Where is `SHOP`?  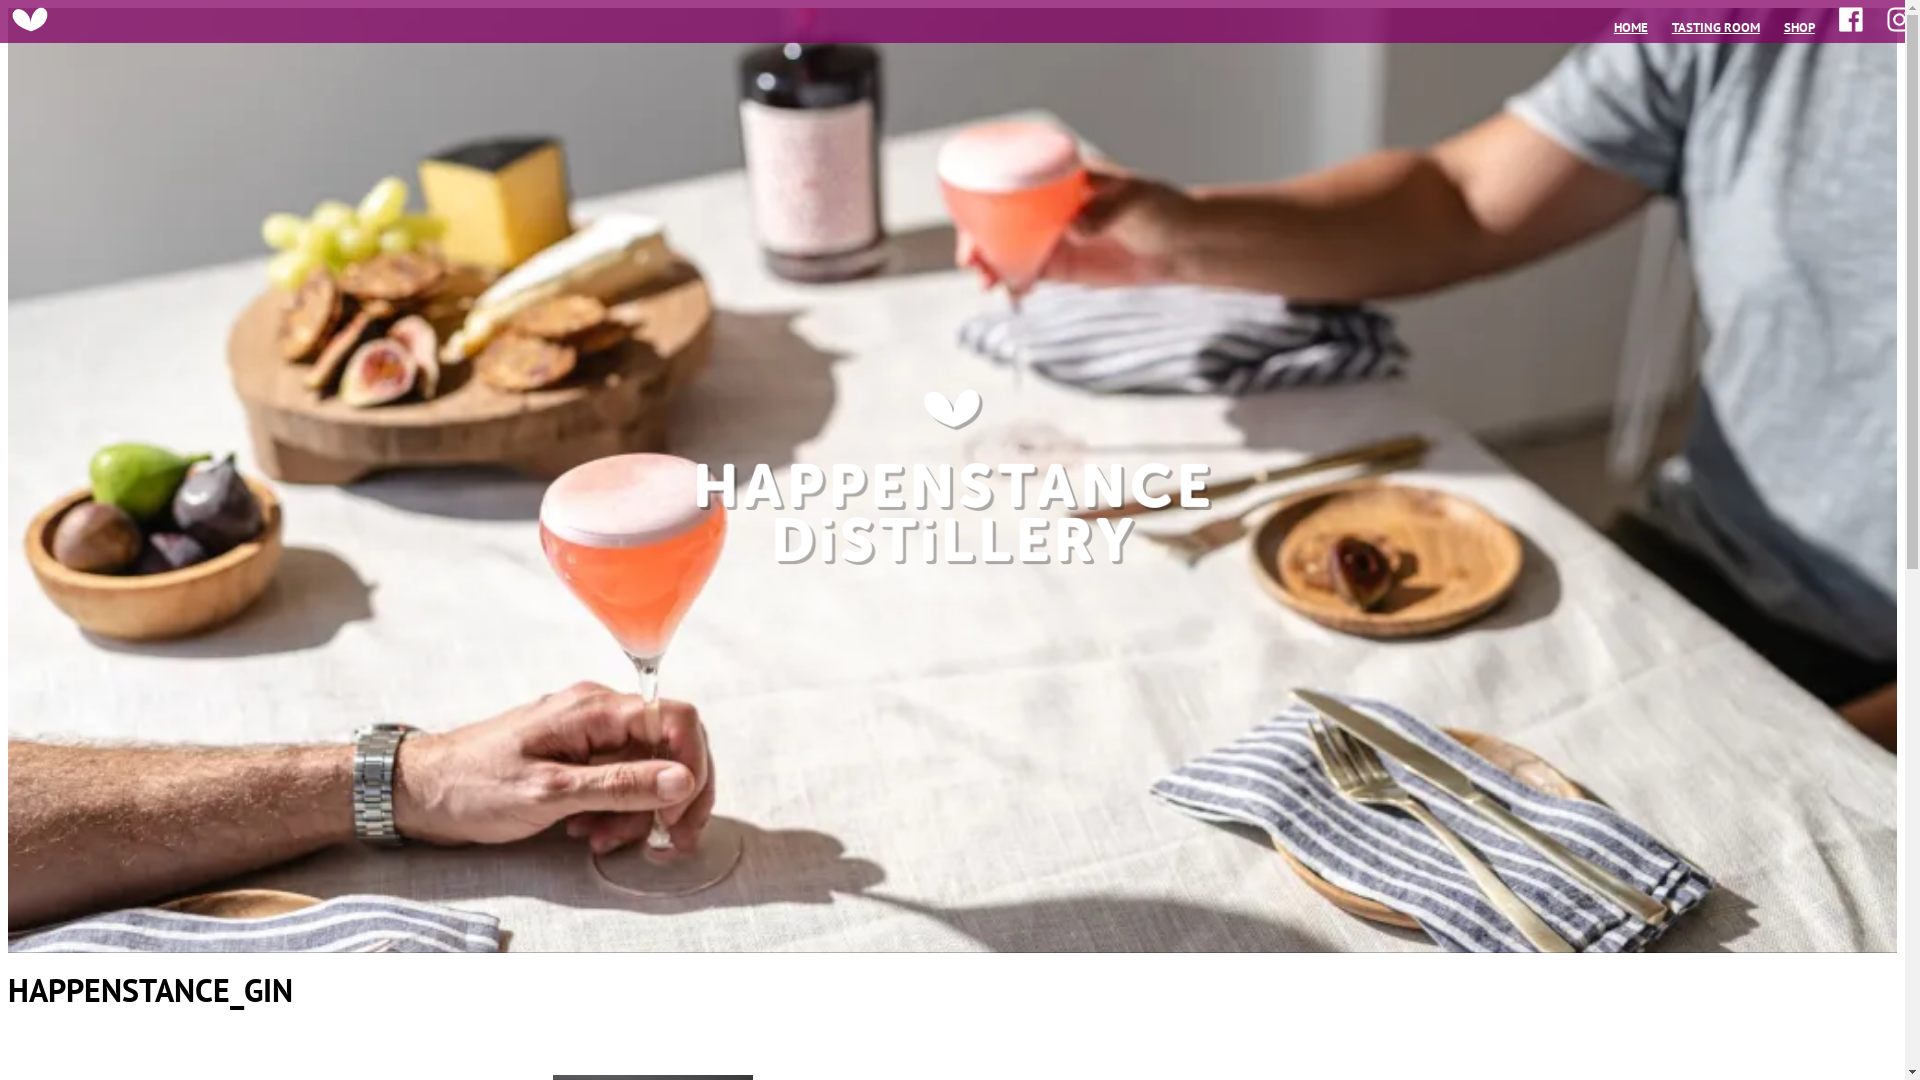
SHOP is located at coordinates (1800, 28).